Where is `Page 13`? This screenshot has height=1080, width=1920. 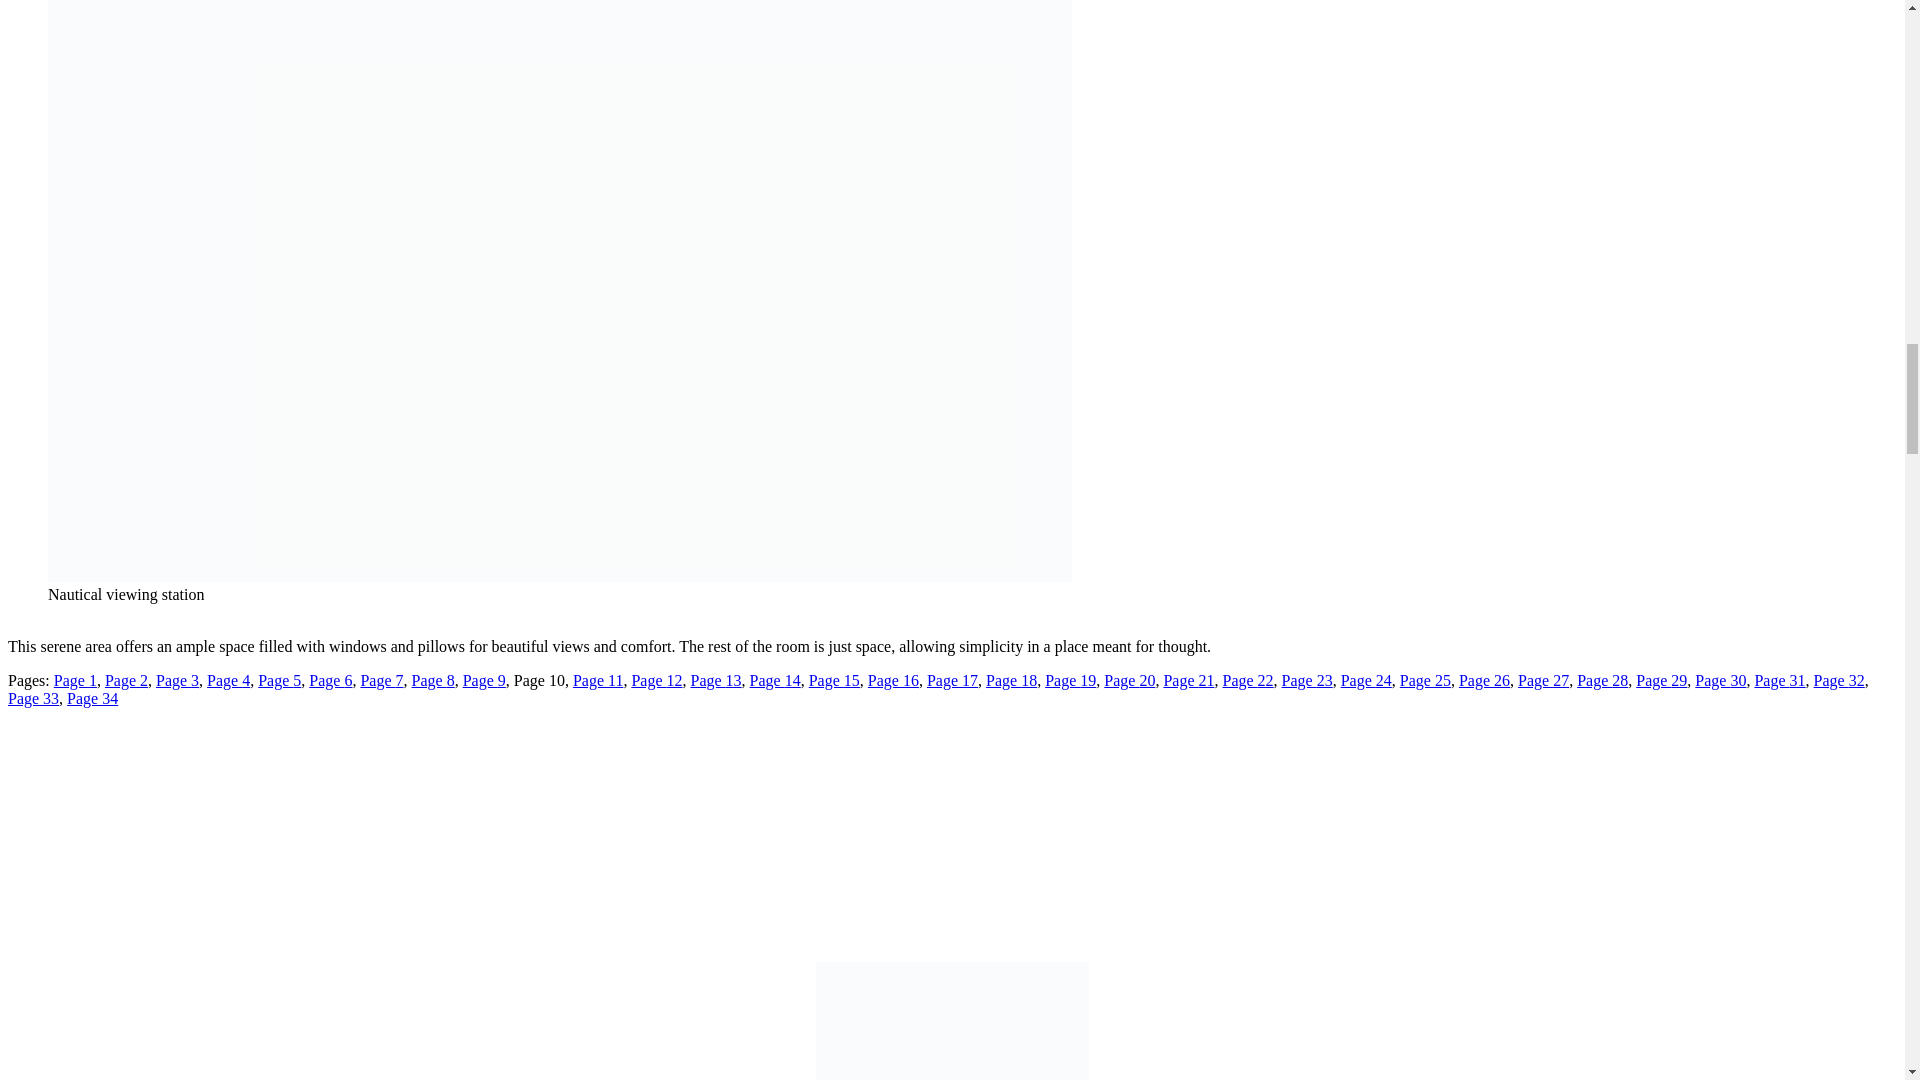
Page 13 is located at coordinates (715, 680).